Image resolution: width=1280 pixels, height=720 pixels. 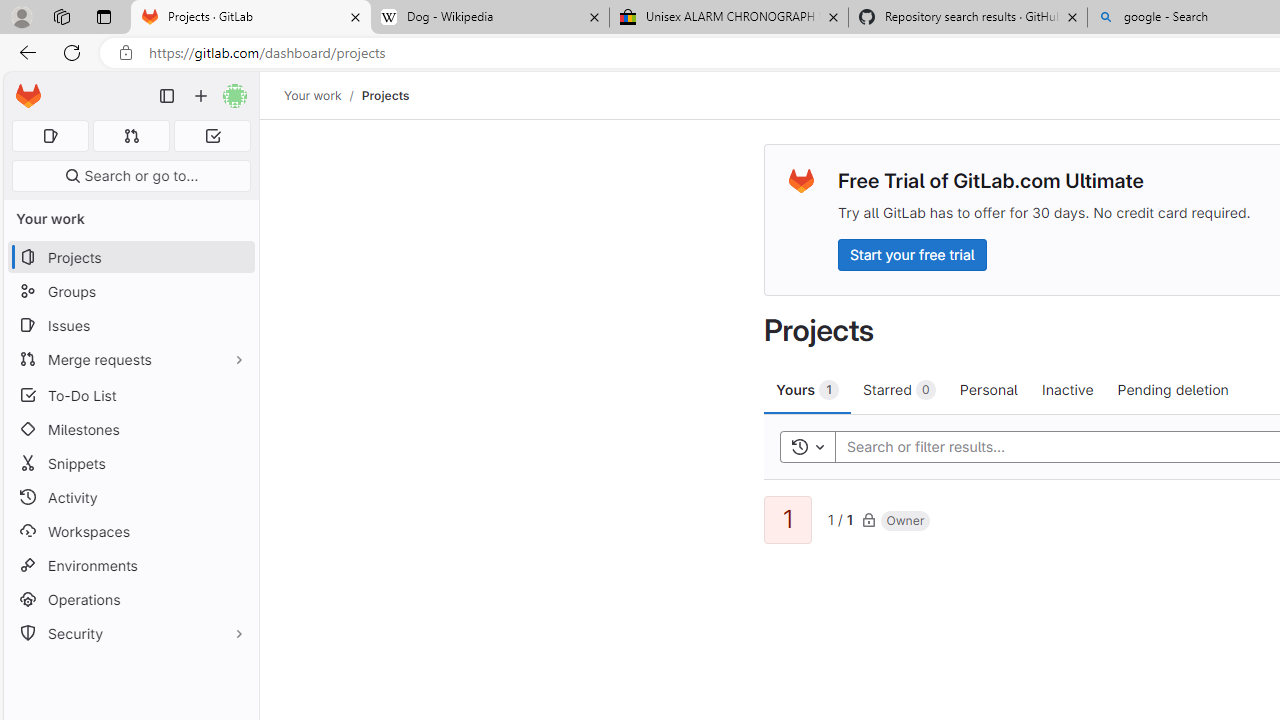 What do you see at coordinates (1067, 389) in the screenshot?
I see `Inactive` at bounding box center [1067, 389].